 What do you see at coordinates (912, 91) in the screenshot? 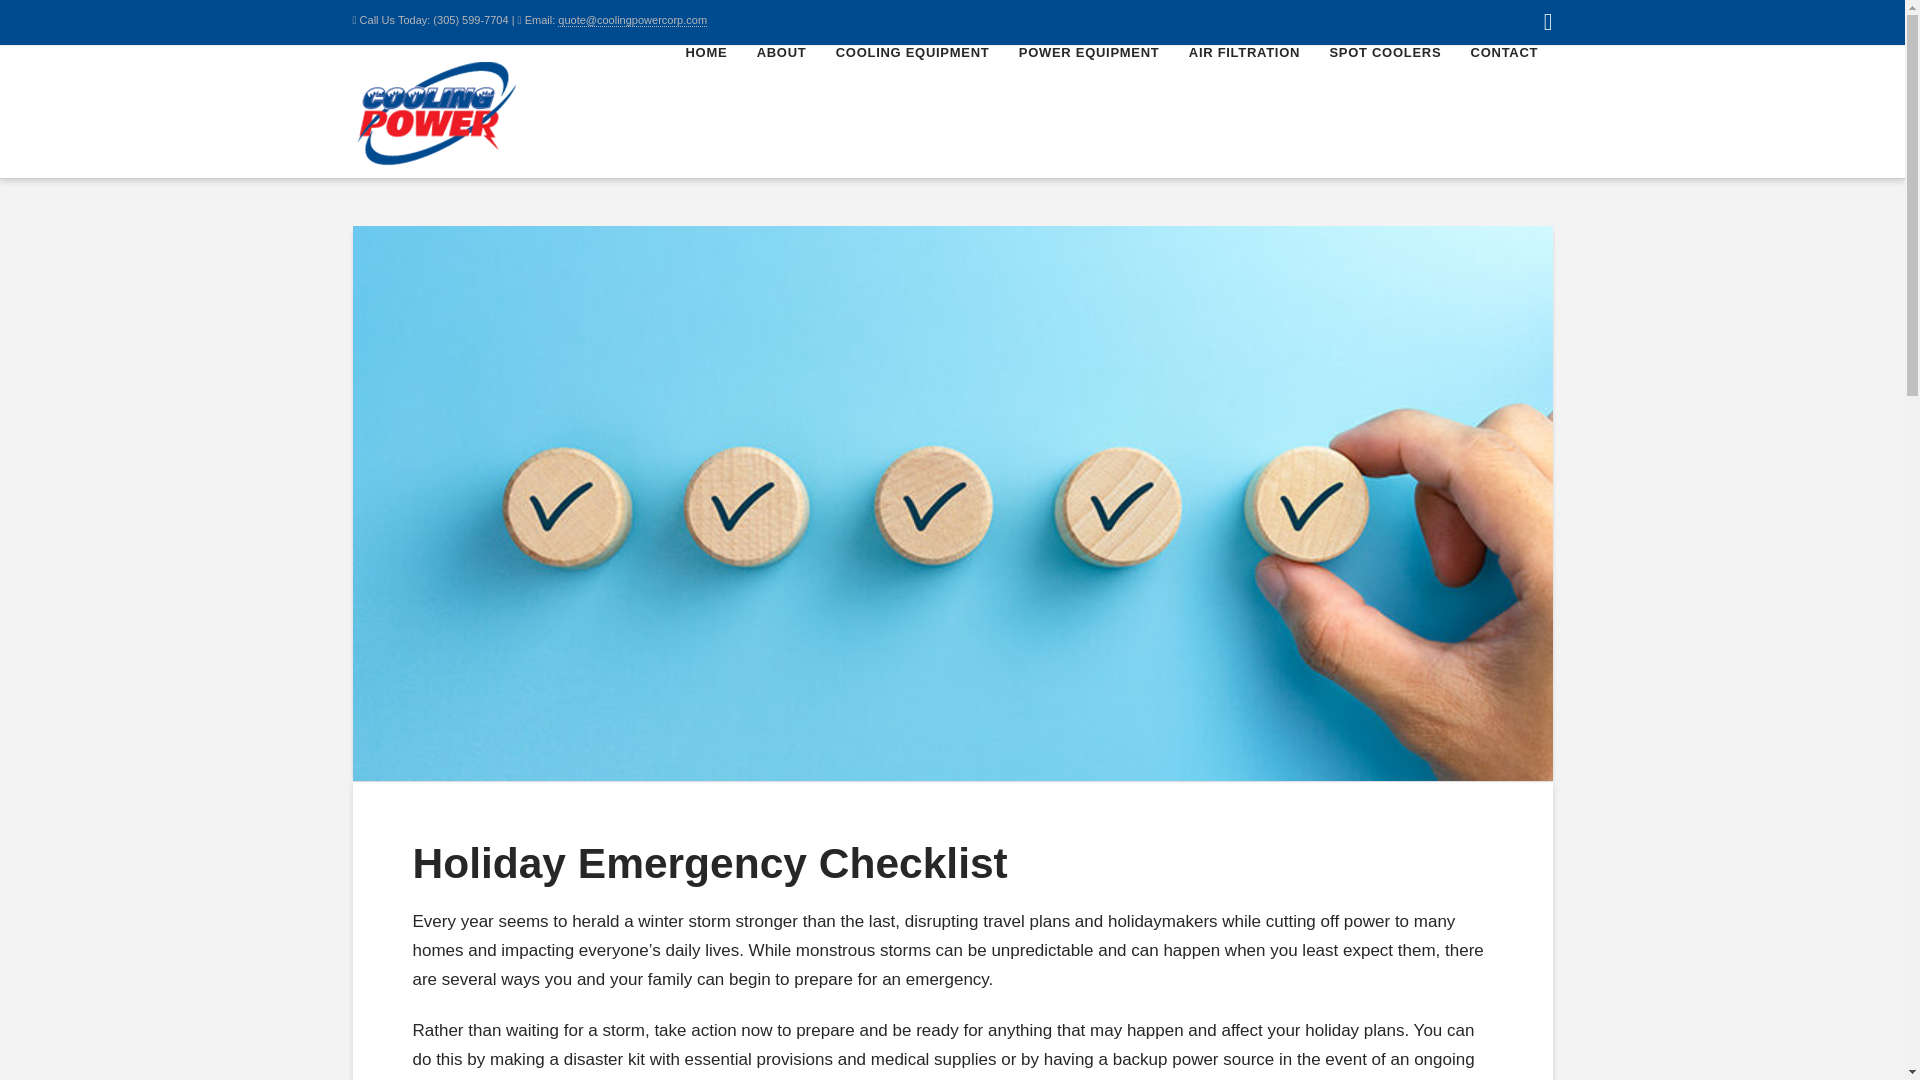
I see `COOLING EQUIPMENT` at bounding box center [912, 91].